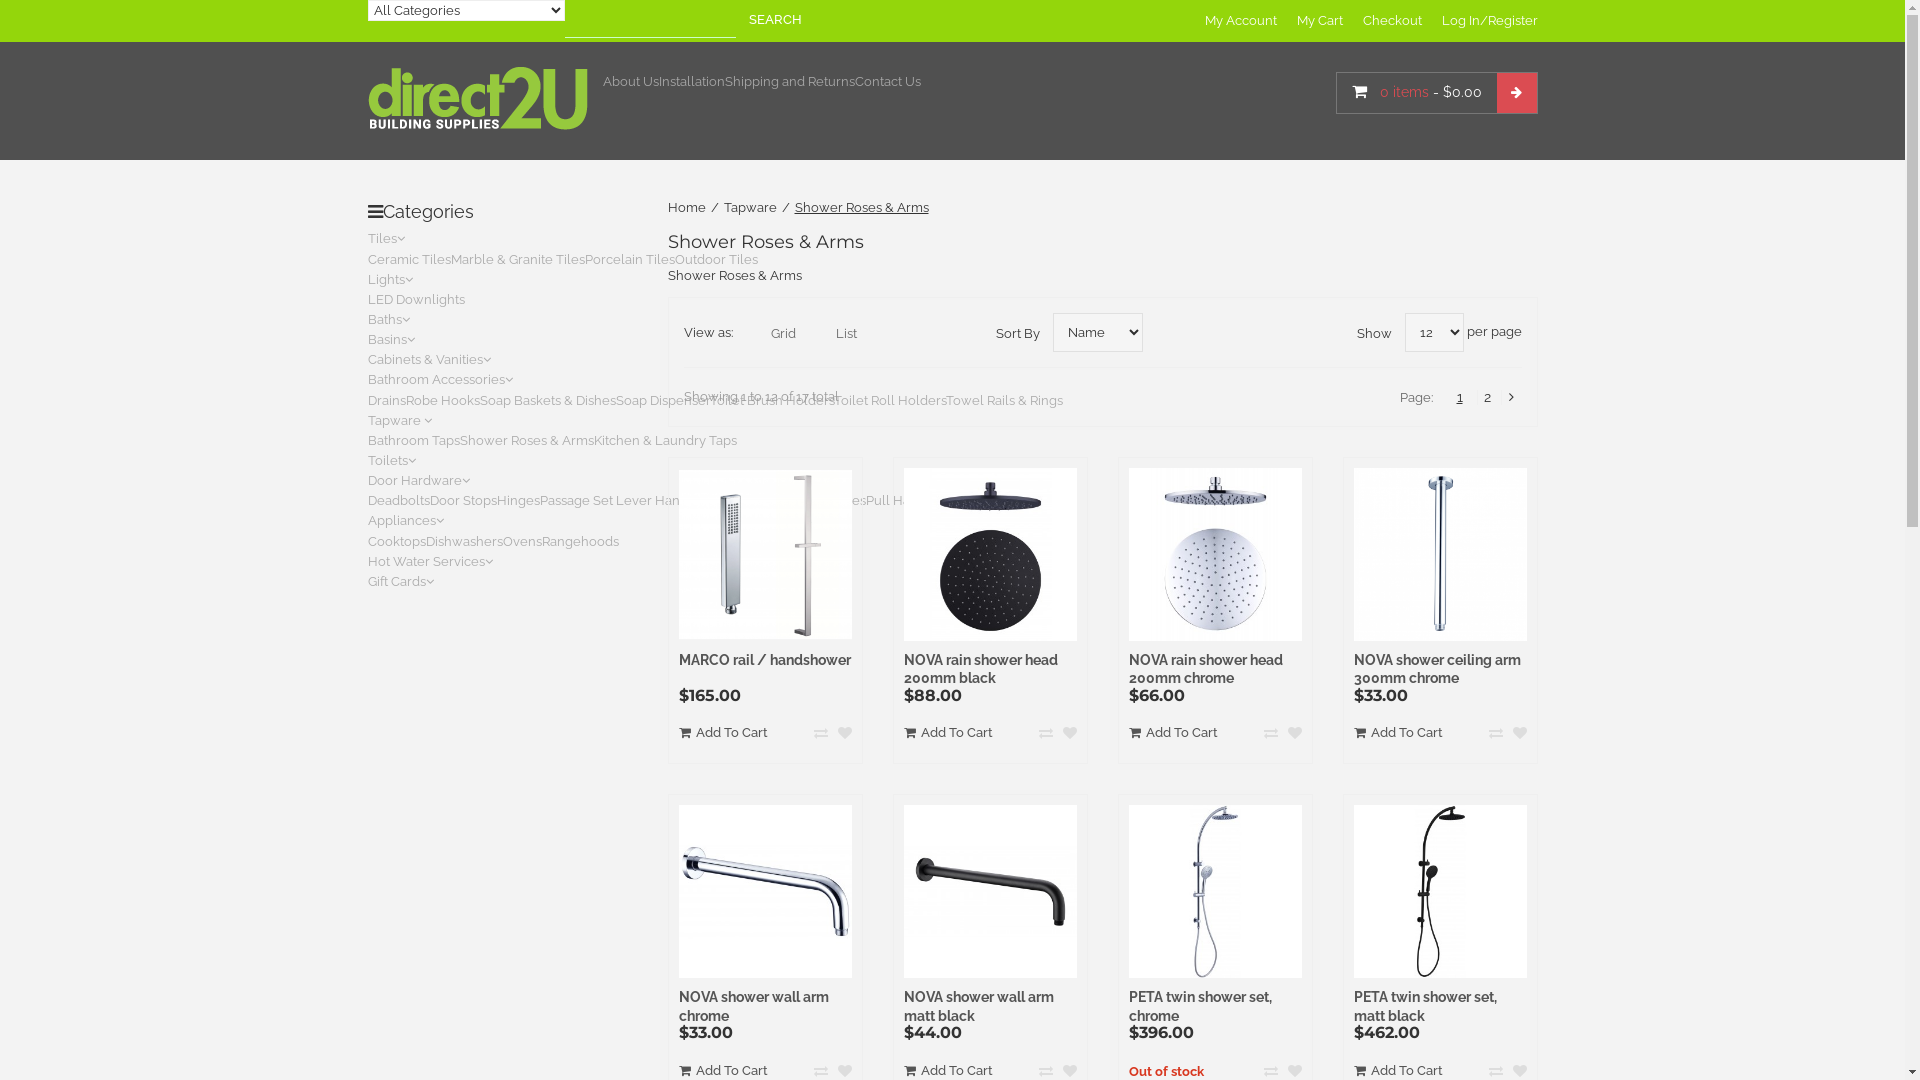 This screenshot has width=1920, height=1080. What do you see at coordinates (1319, 20) in the screenshot?
I see `My Cart` at bounding box center [1319, 20].